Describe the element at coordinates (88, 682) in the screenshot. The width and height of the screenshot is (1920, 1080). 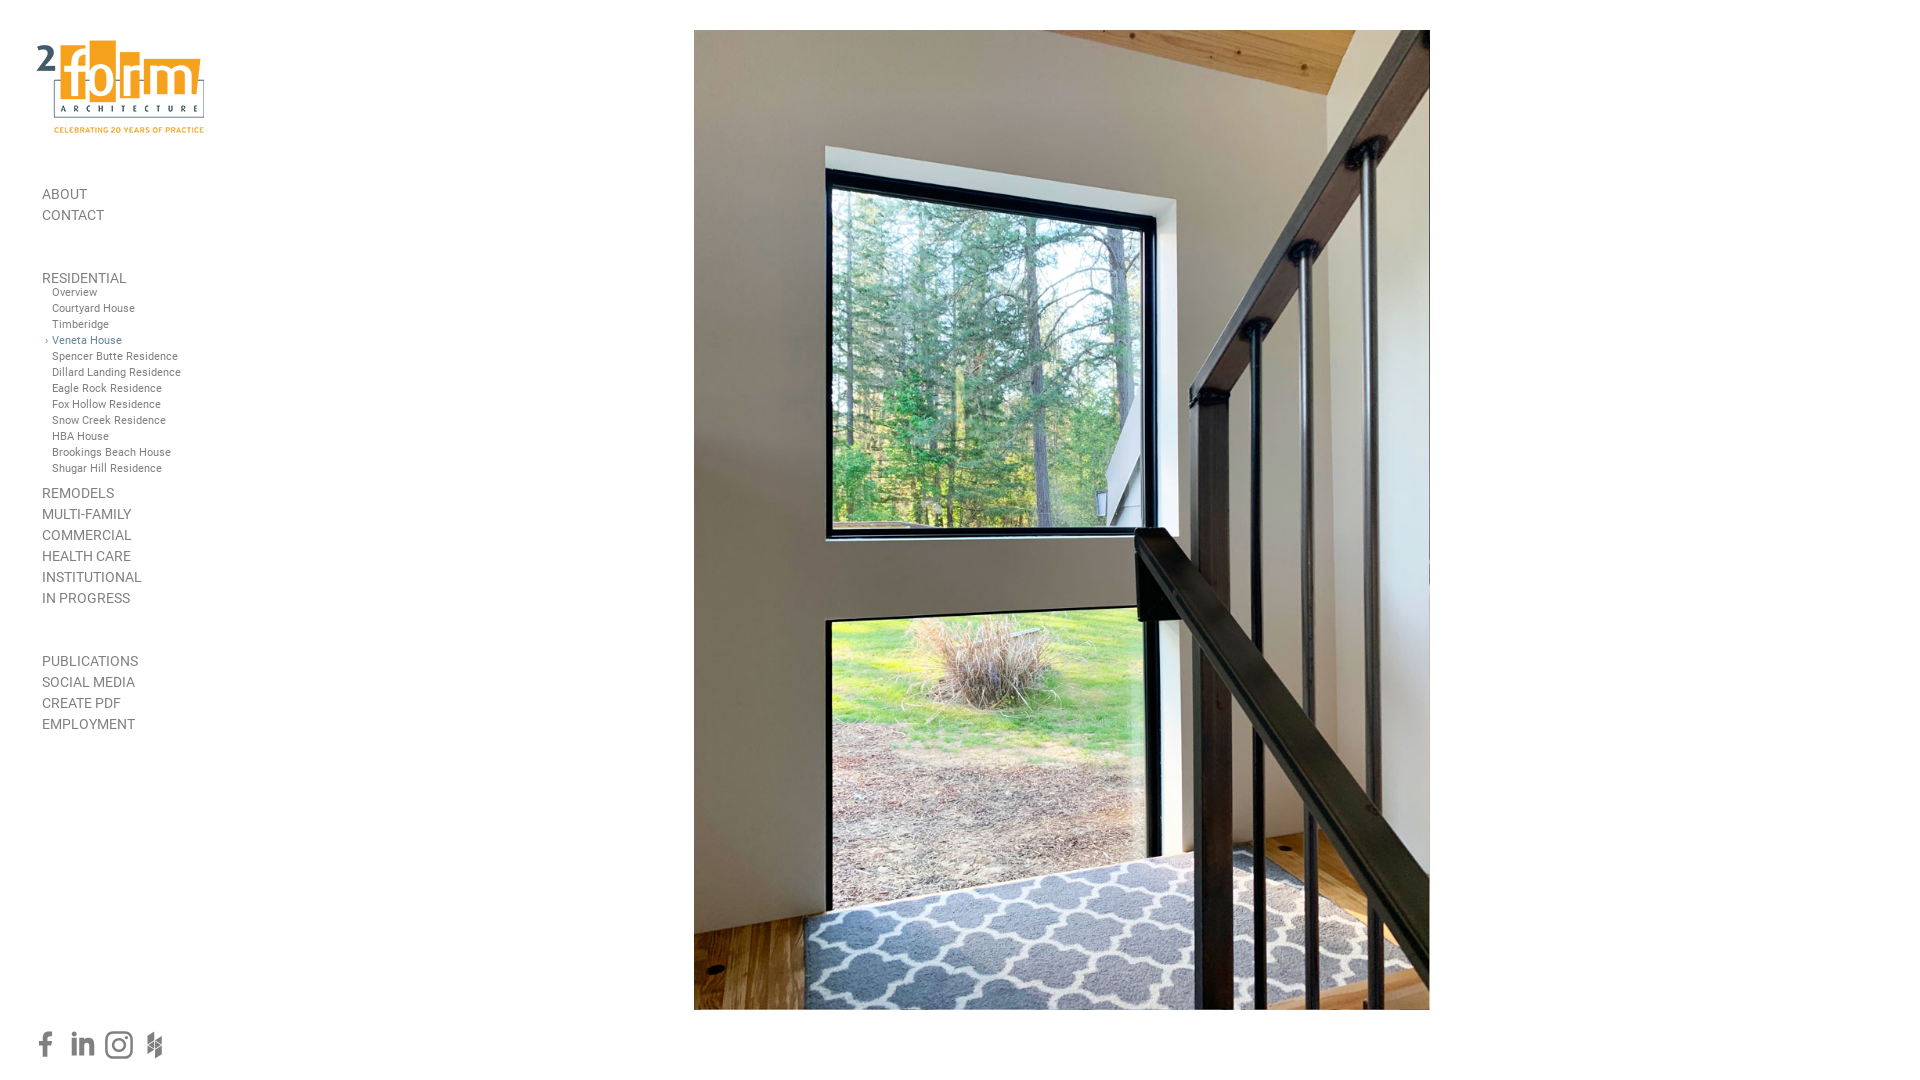
I see `SOCIAL MEDIA` at that location.